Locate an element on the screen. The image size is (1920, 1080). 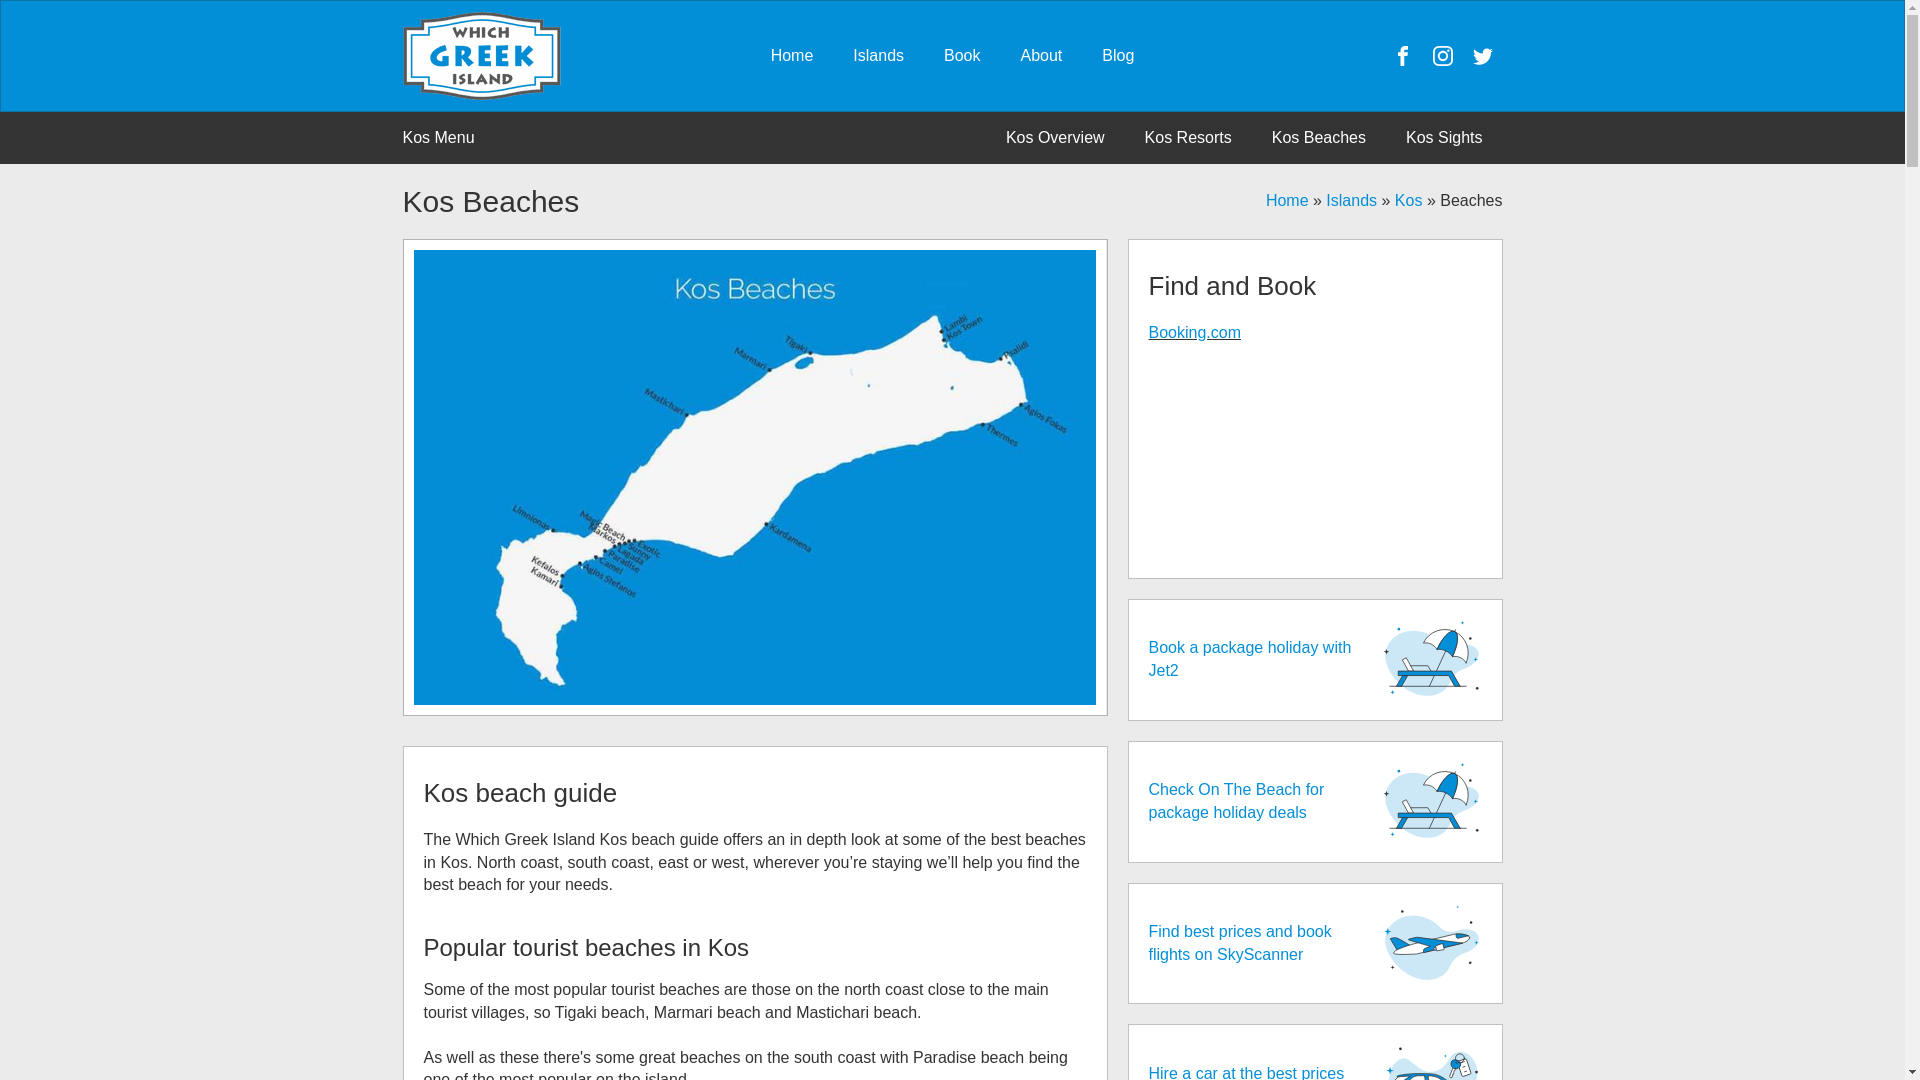
About is located at coordinates (1041, 56).